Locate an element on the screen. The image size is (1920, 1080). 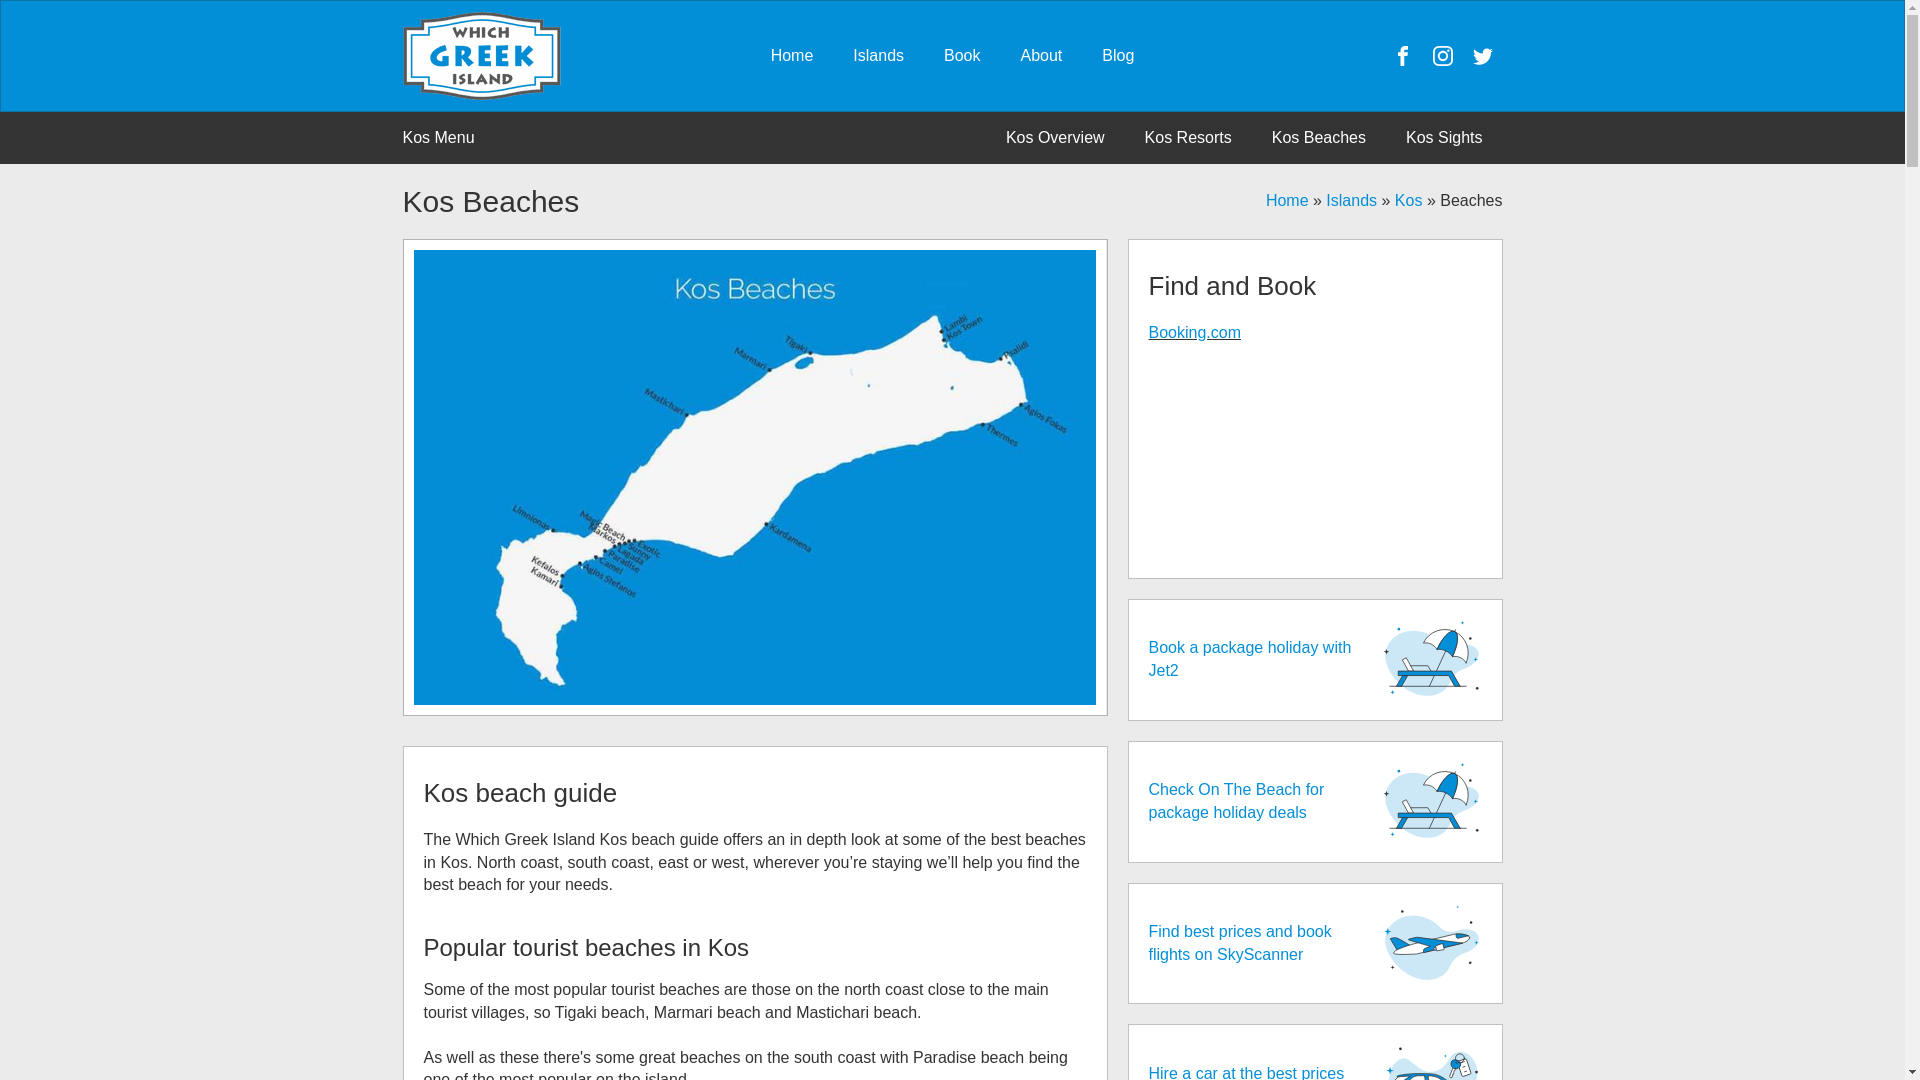
About is located at coordinates (1041, 56).